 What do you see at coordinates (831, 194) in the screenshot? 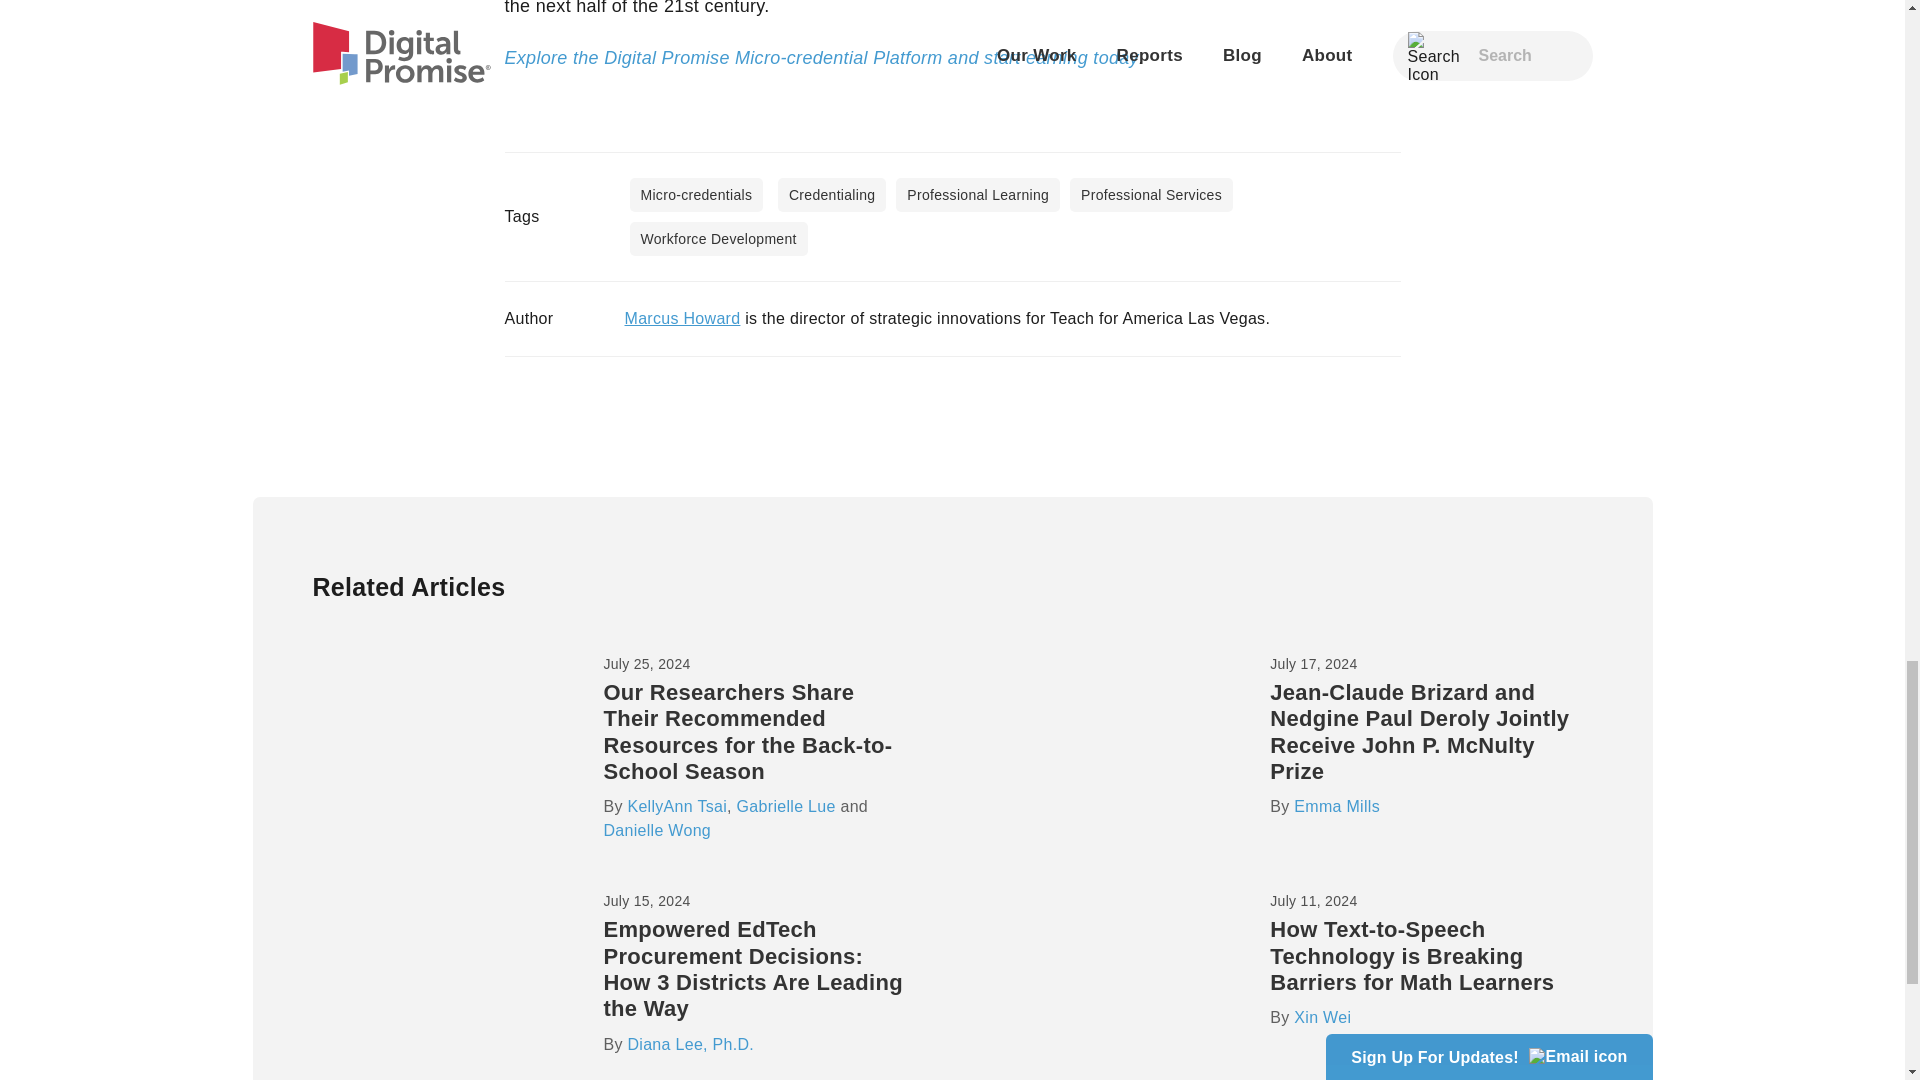
I see `Credentialing` at bounding box center [831, 194].